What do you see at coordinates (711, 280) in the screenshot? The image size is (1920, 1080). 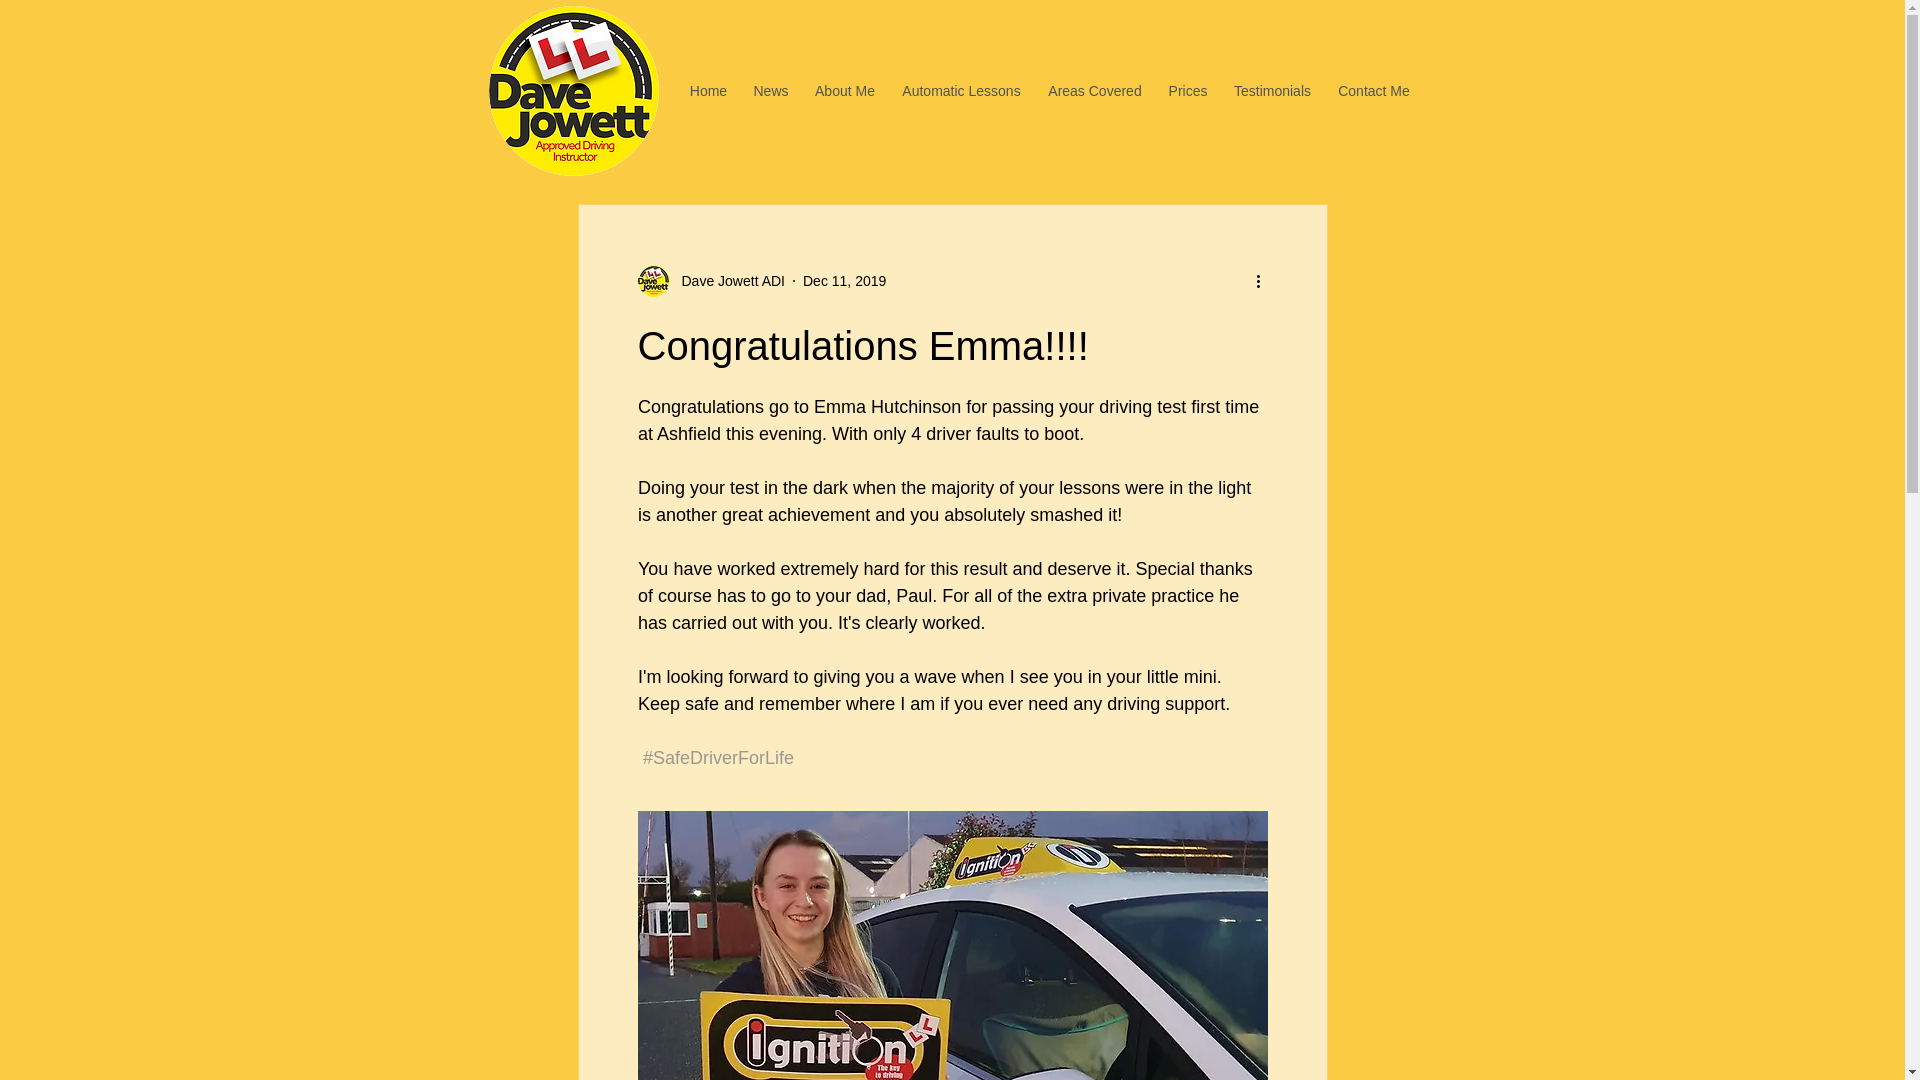 I see `Dave Jowett ADI` at bounding box center [711, 280].